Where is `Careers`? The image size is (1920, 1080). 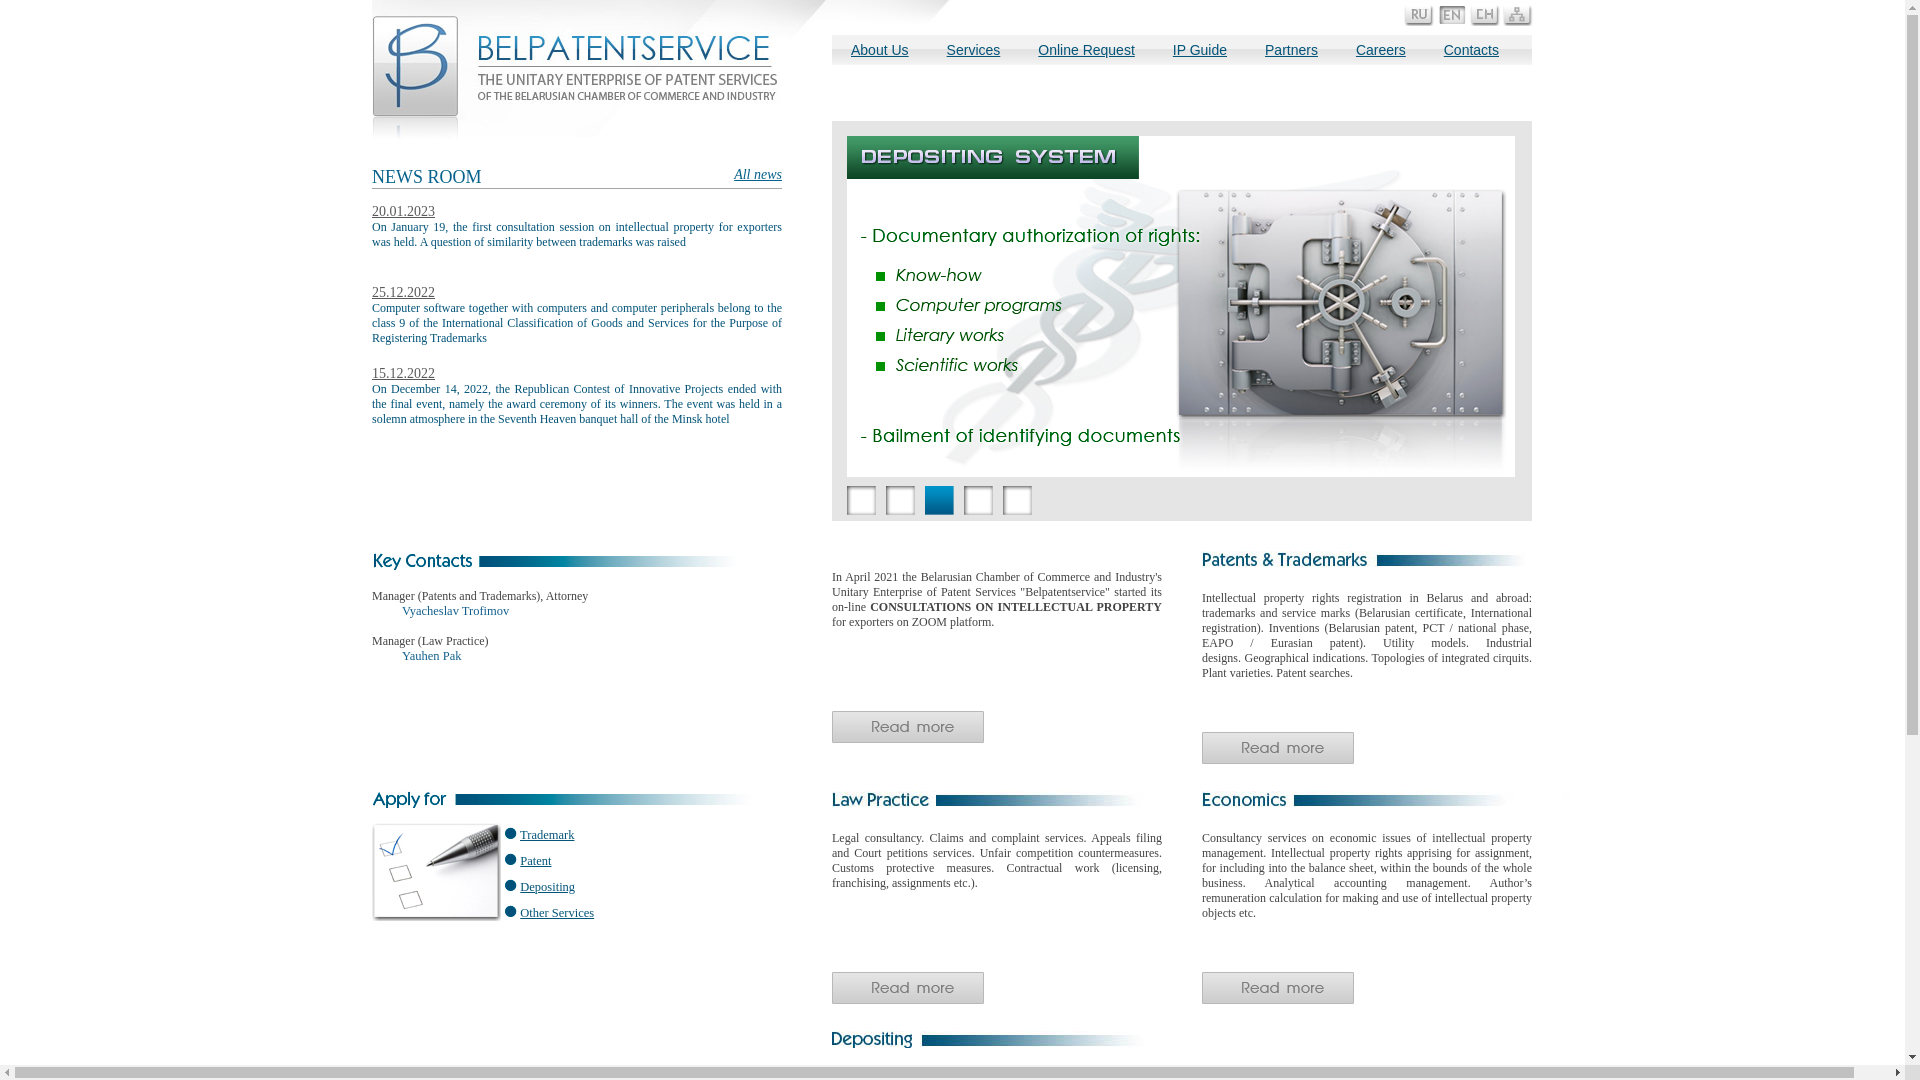
Careers is located at coordinates (1381, 50).